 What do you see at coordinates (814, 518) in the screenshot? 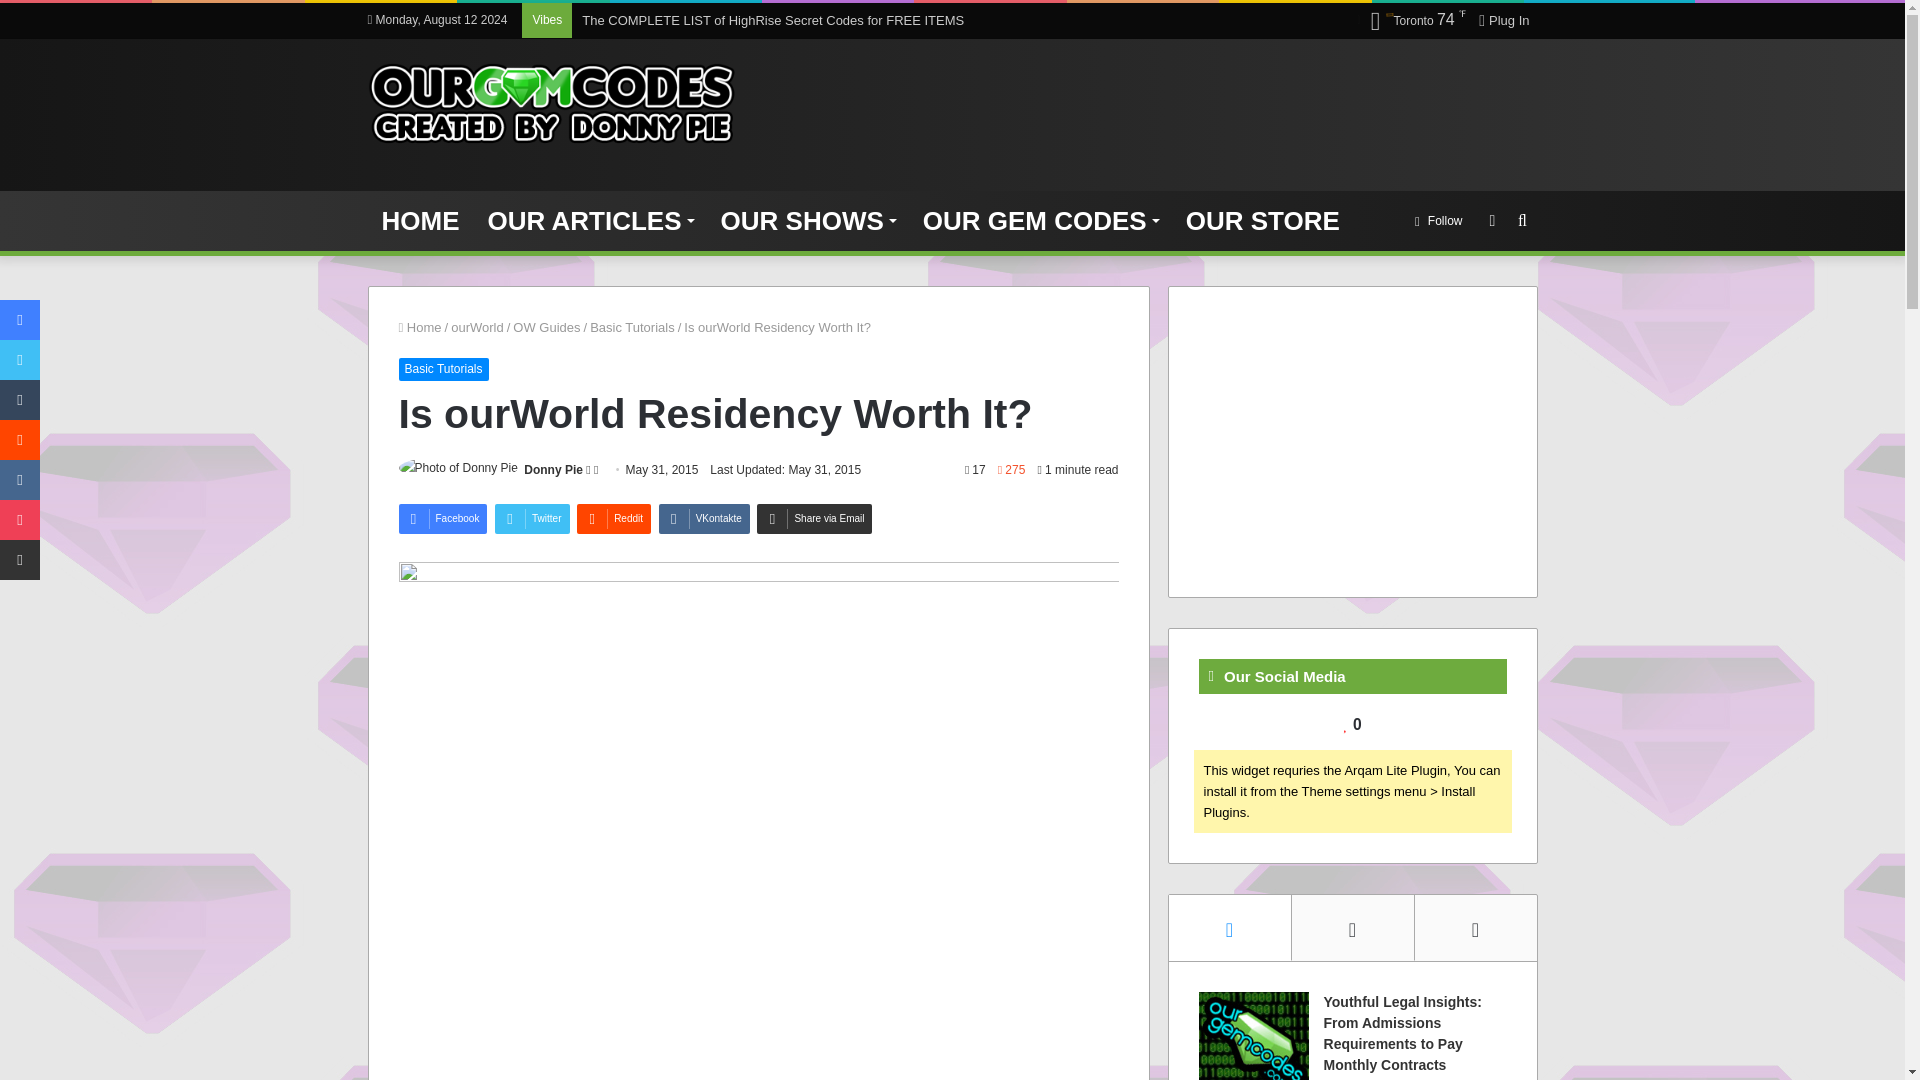
I see `Share via Email` at bounding box center [814, 518].